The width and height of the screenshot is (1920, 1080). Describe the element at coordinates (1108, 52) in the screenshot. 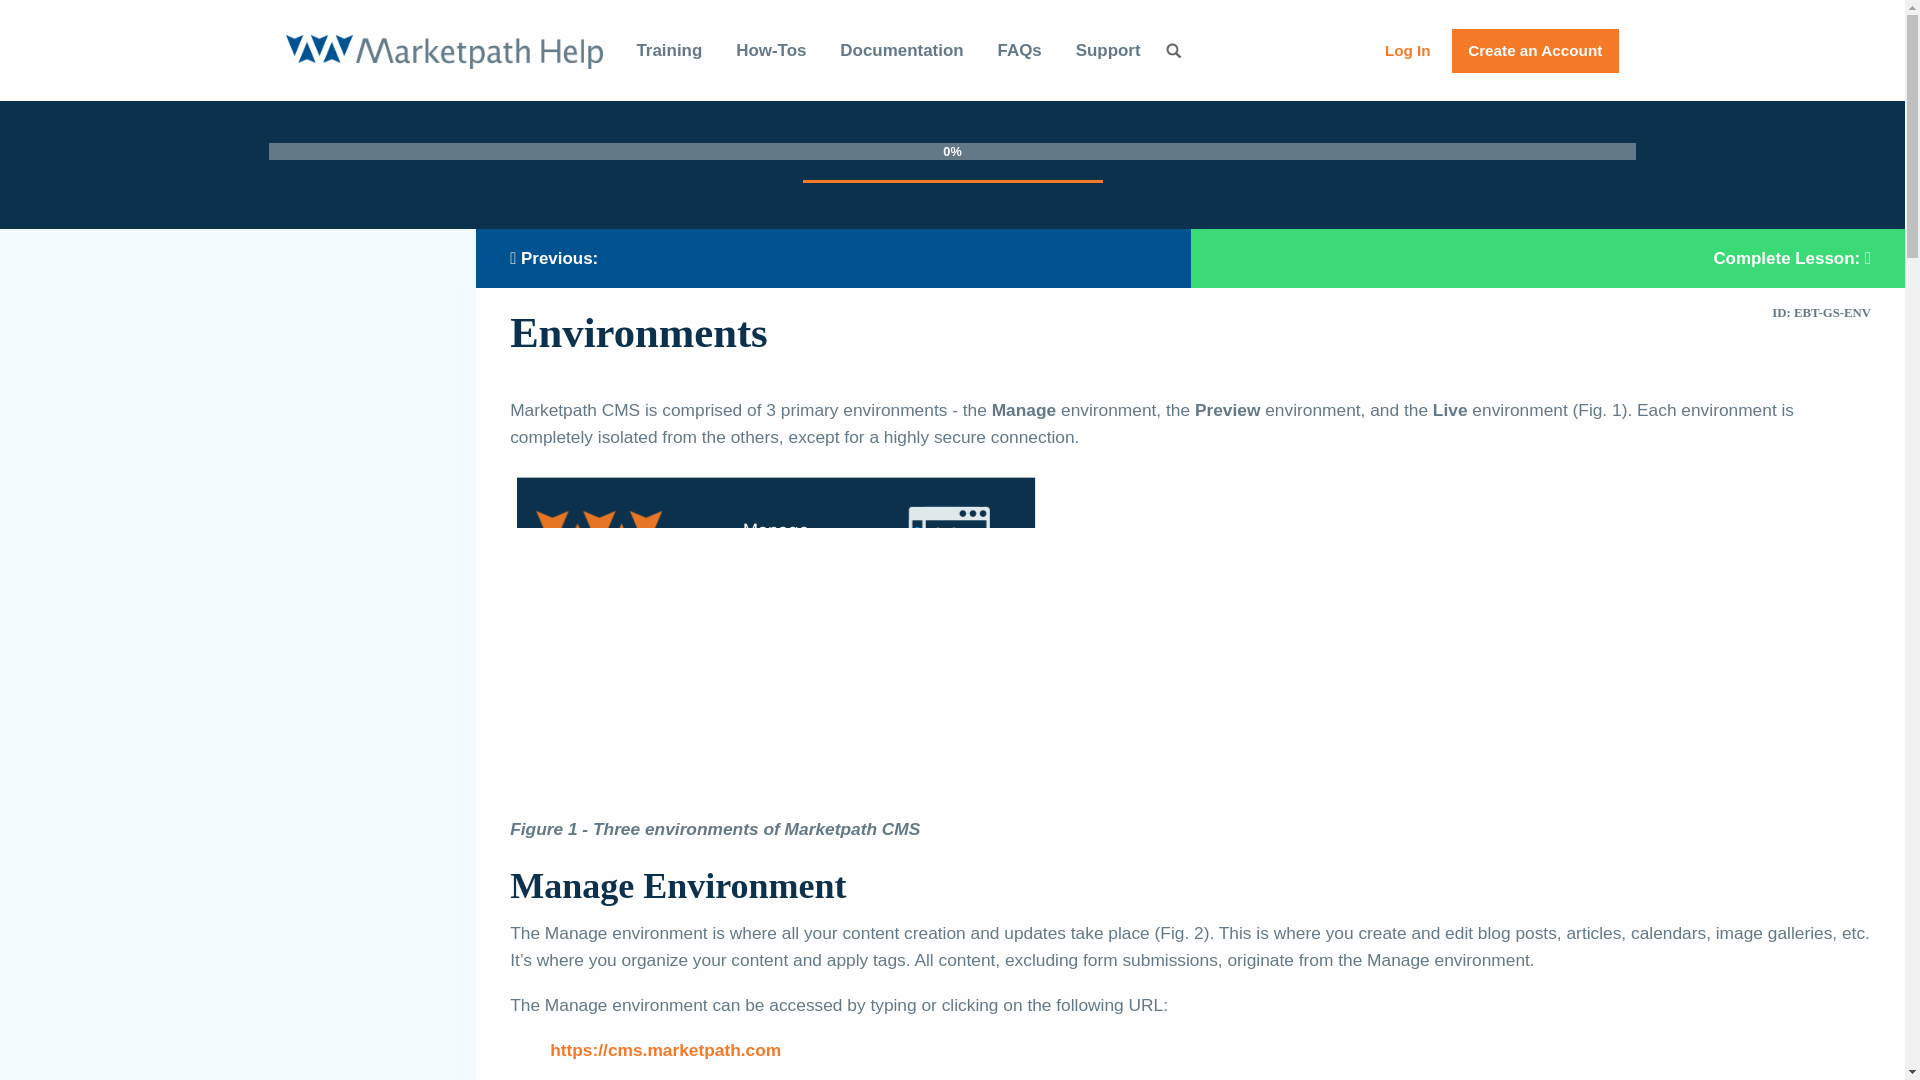

I see `Support` at that location.